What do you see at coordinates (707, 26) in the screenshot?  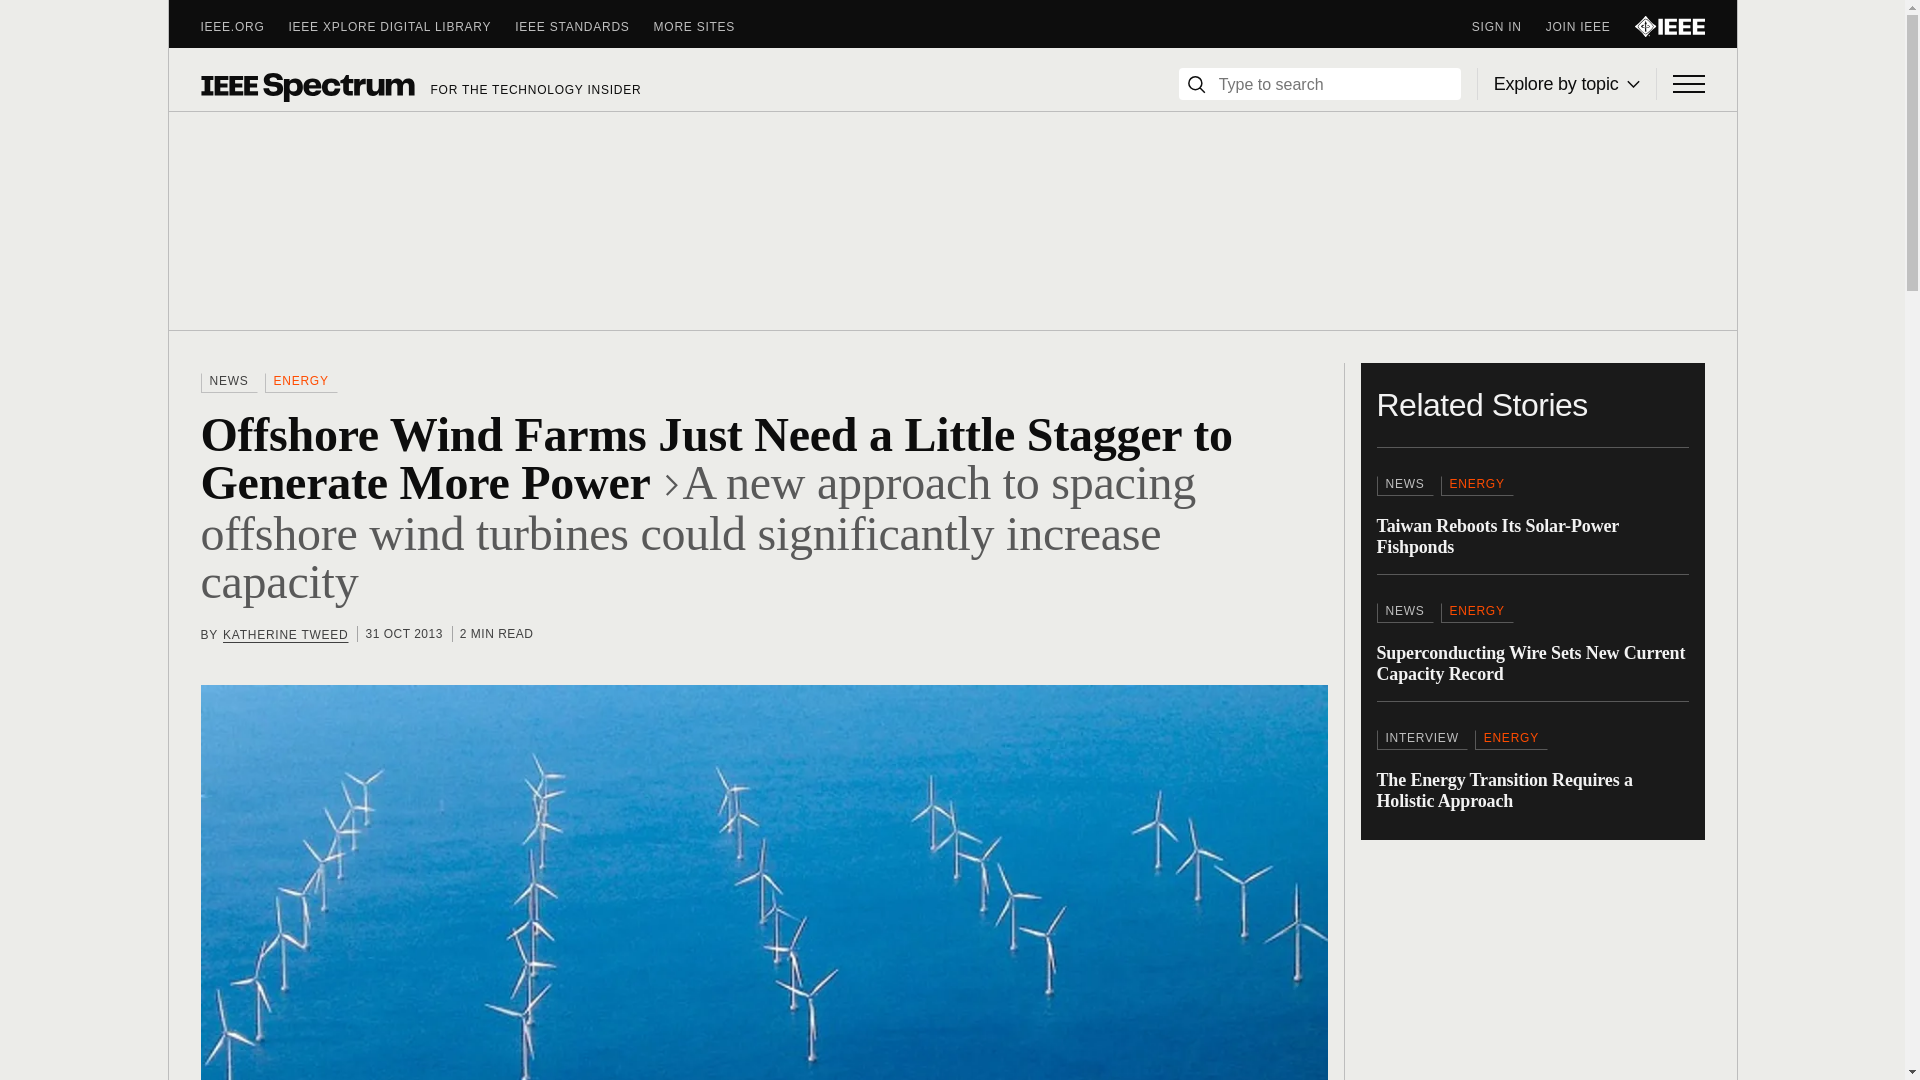 I see `MORE SITES` at bounding box center [707, 26].